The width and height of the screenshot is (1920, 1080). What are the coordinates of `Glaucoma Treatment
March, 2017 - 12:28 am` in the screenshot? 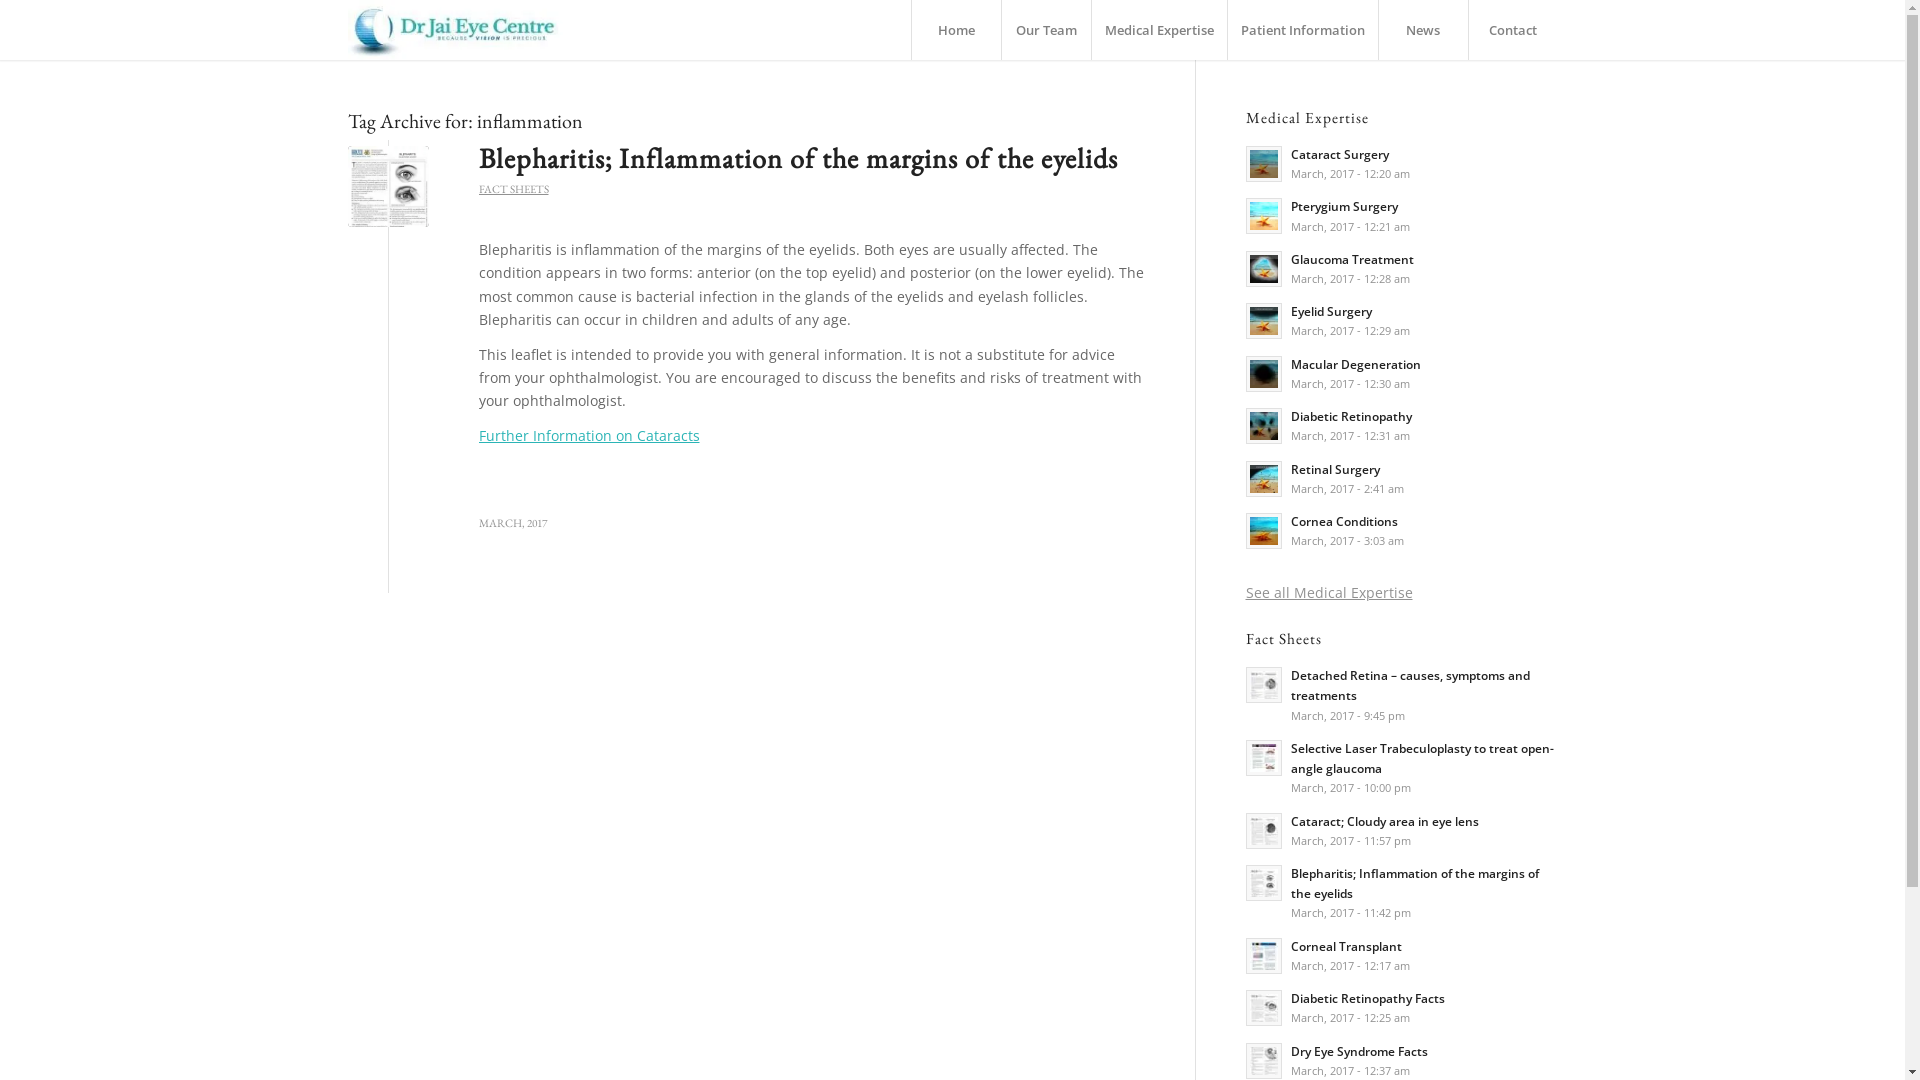 It's located at (1402, 268).